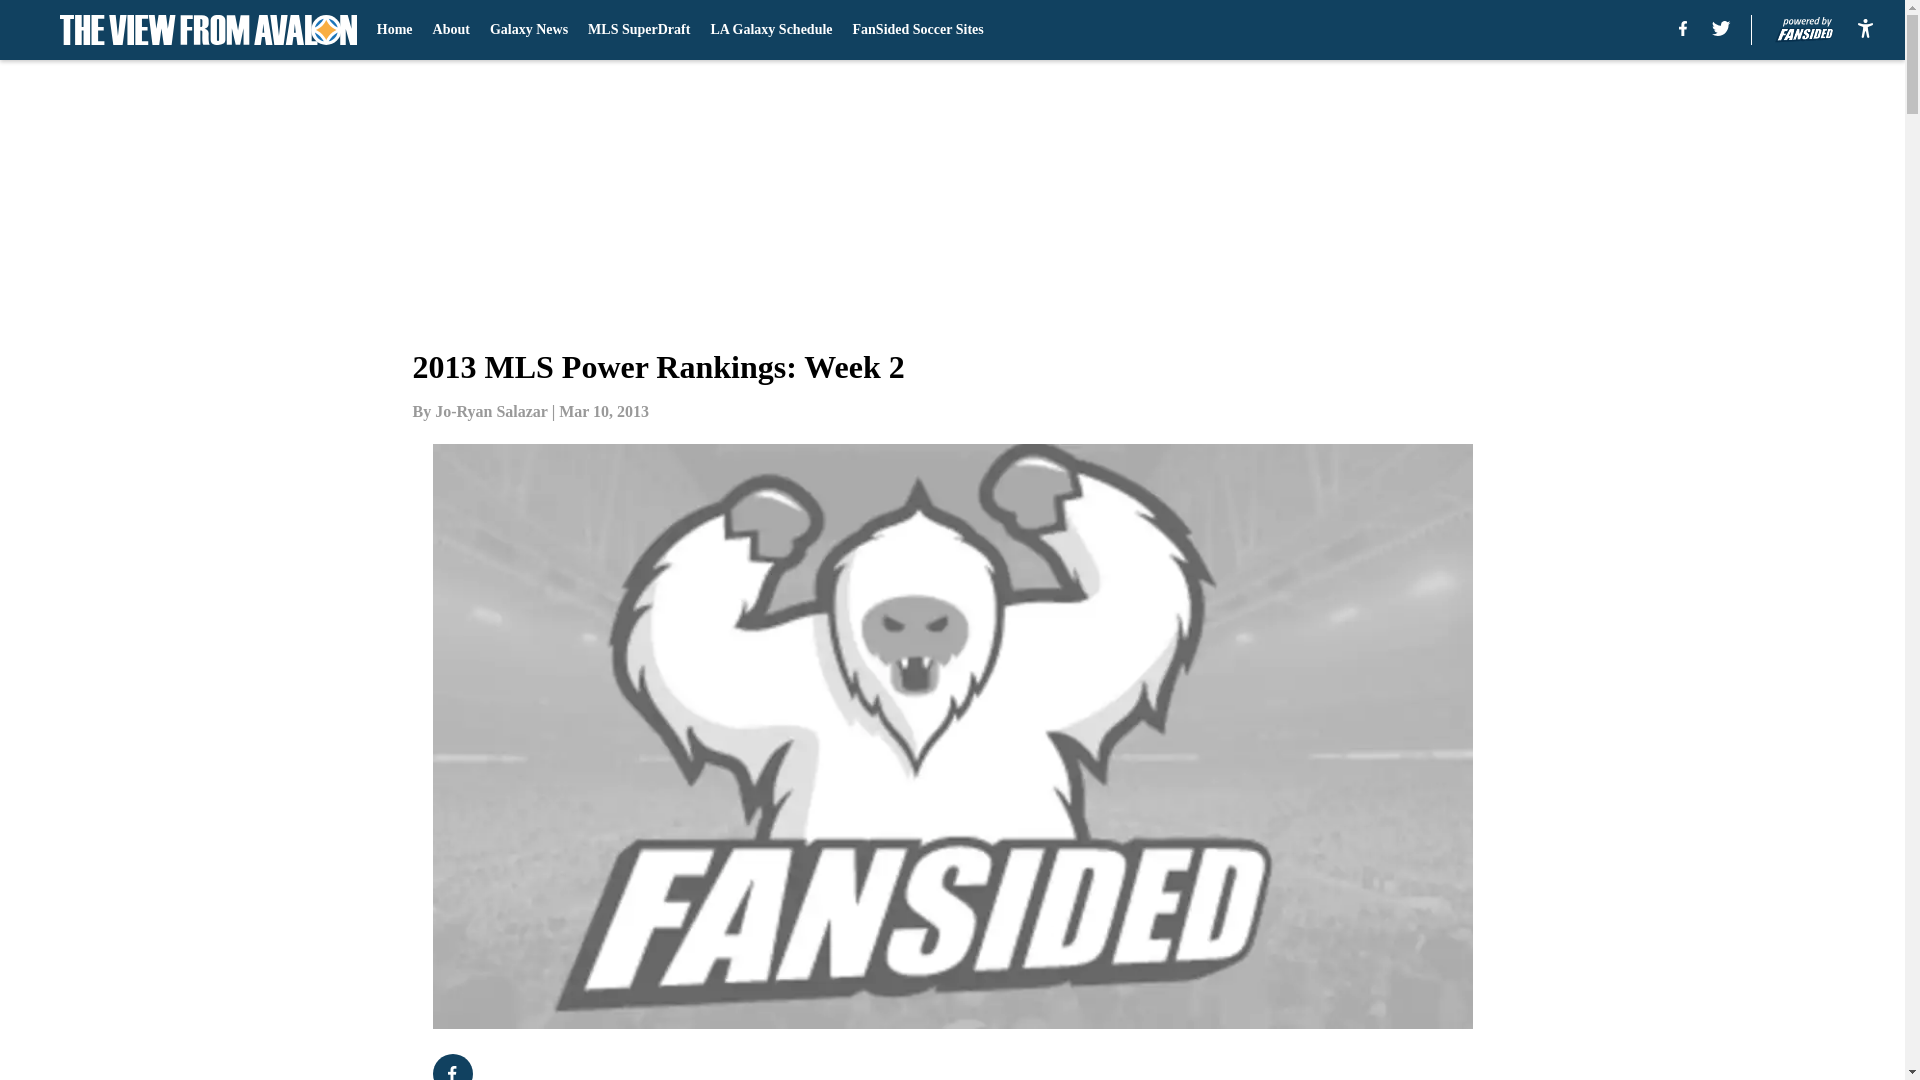 This screenshot has width=1920, height=1080. I want to click on Galaxy News, so click(528, 30).